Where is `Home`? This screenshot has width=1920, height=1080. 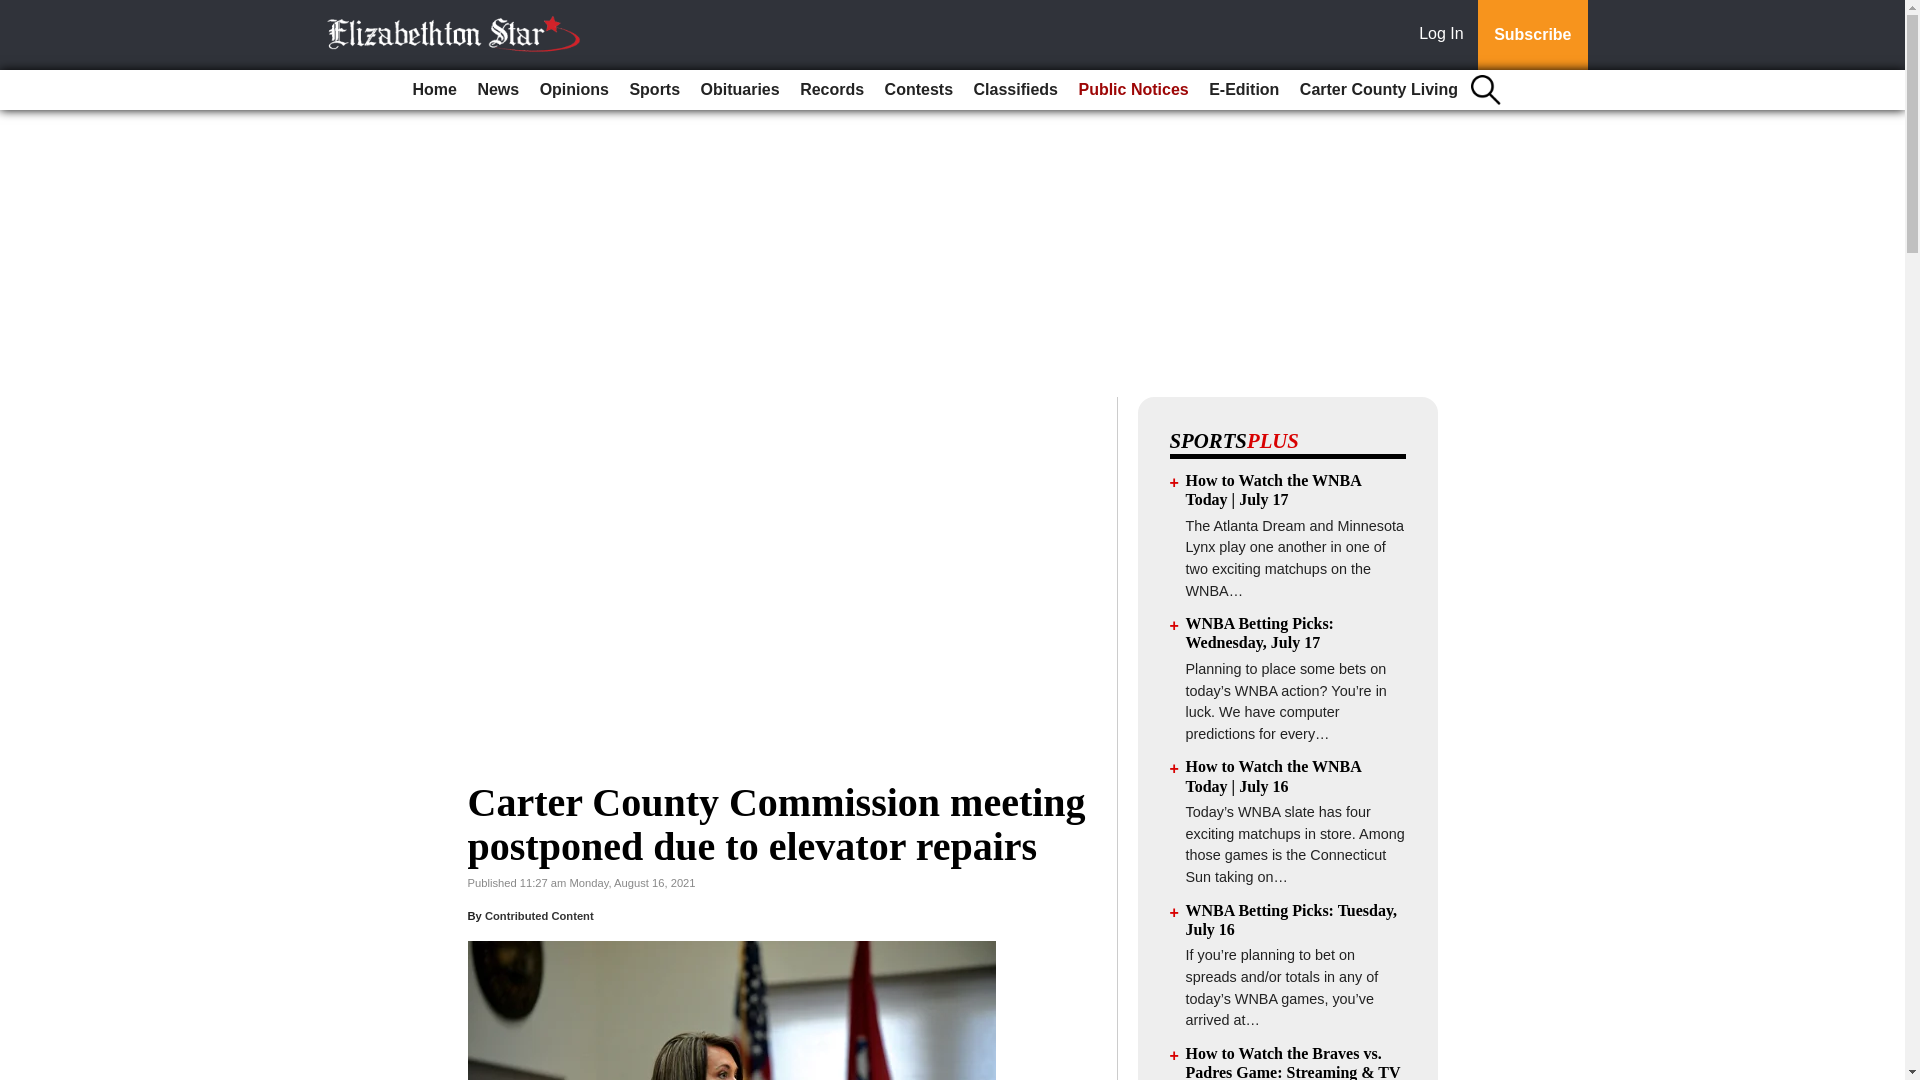
Home is located at coordinates (434, 90).